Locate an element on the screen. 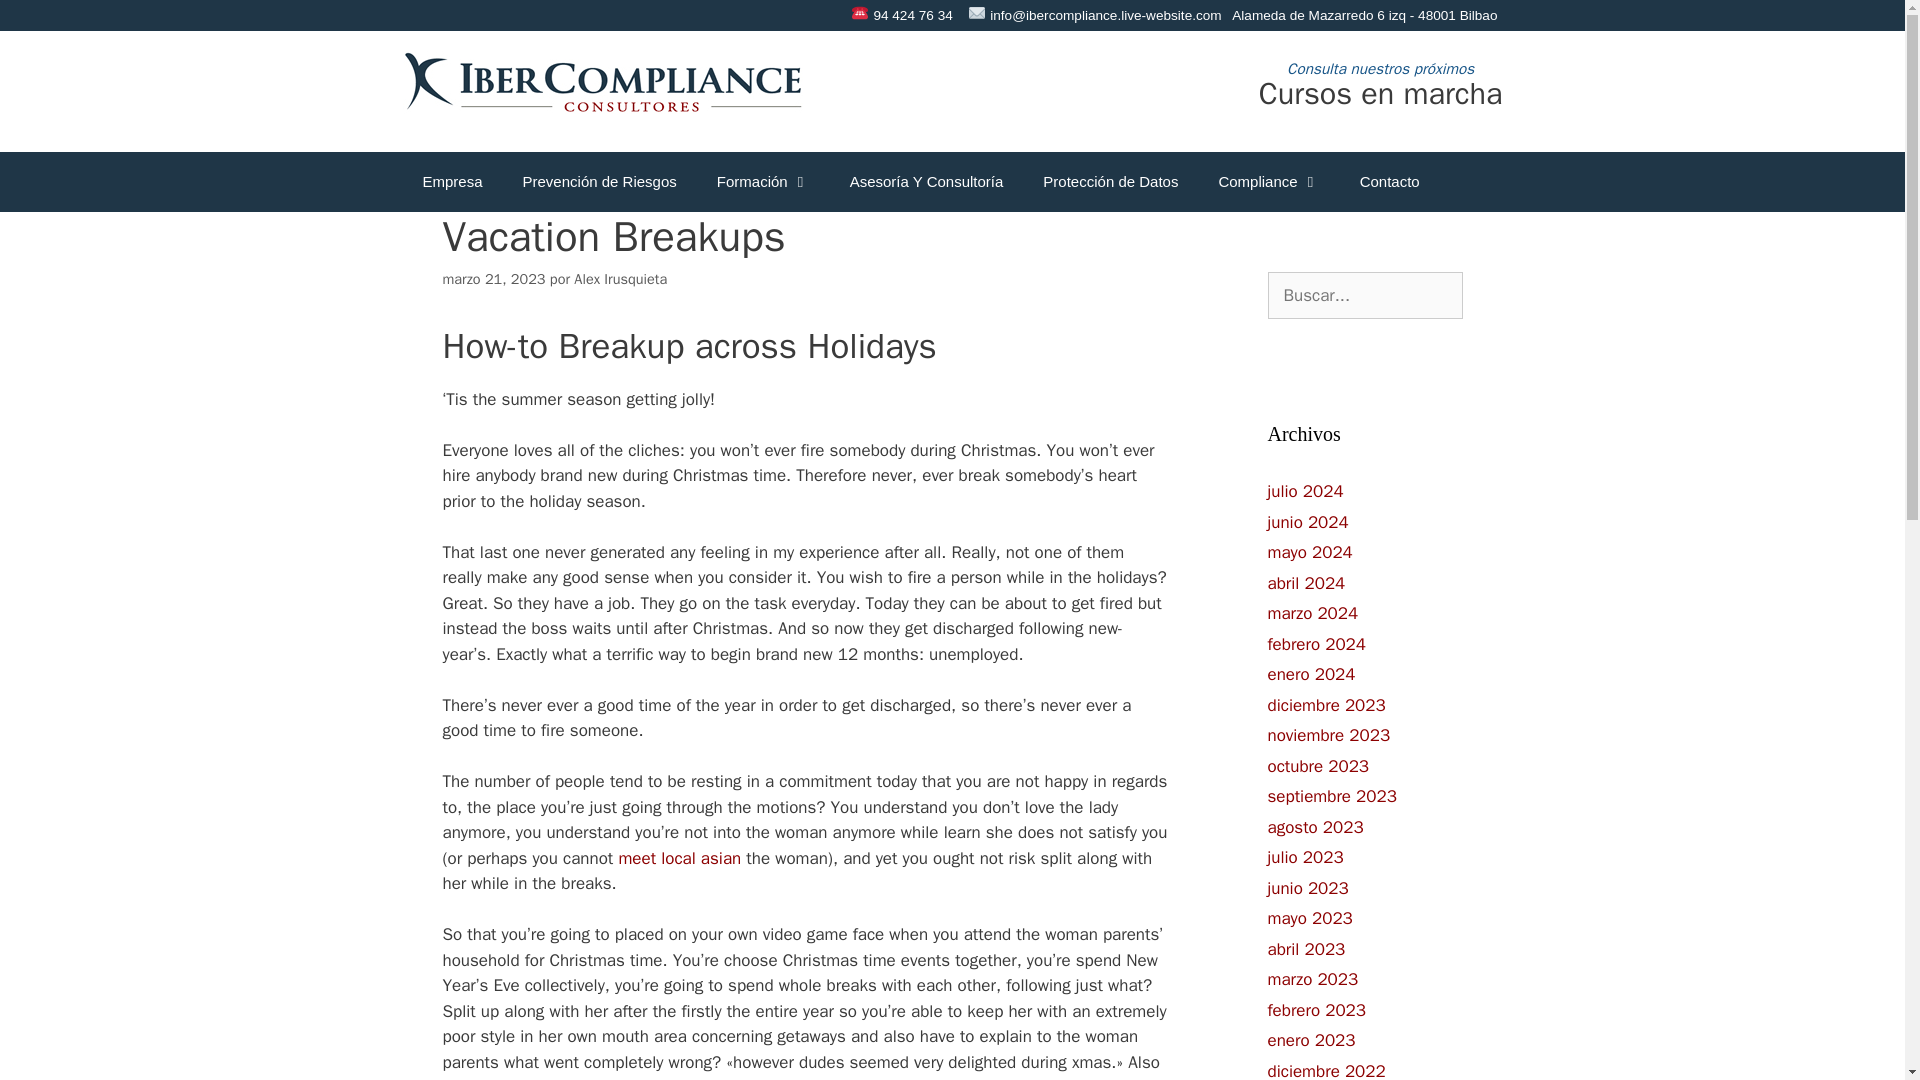 This screenshot has height=1080, width=1920. meet local asian is located at coordinates (680, 858).